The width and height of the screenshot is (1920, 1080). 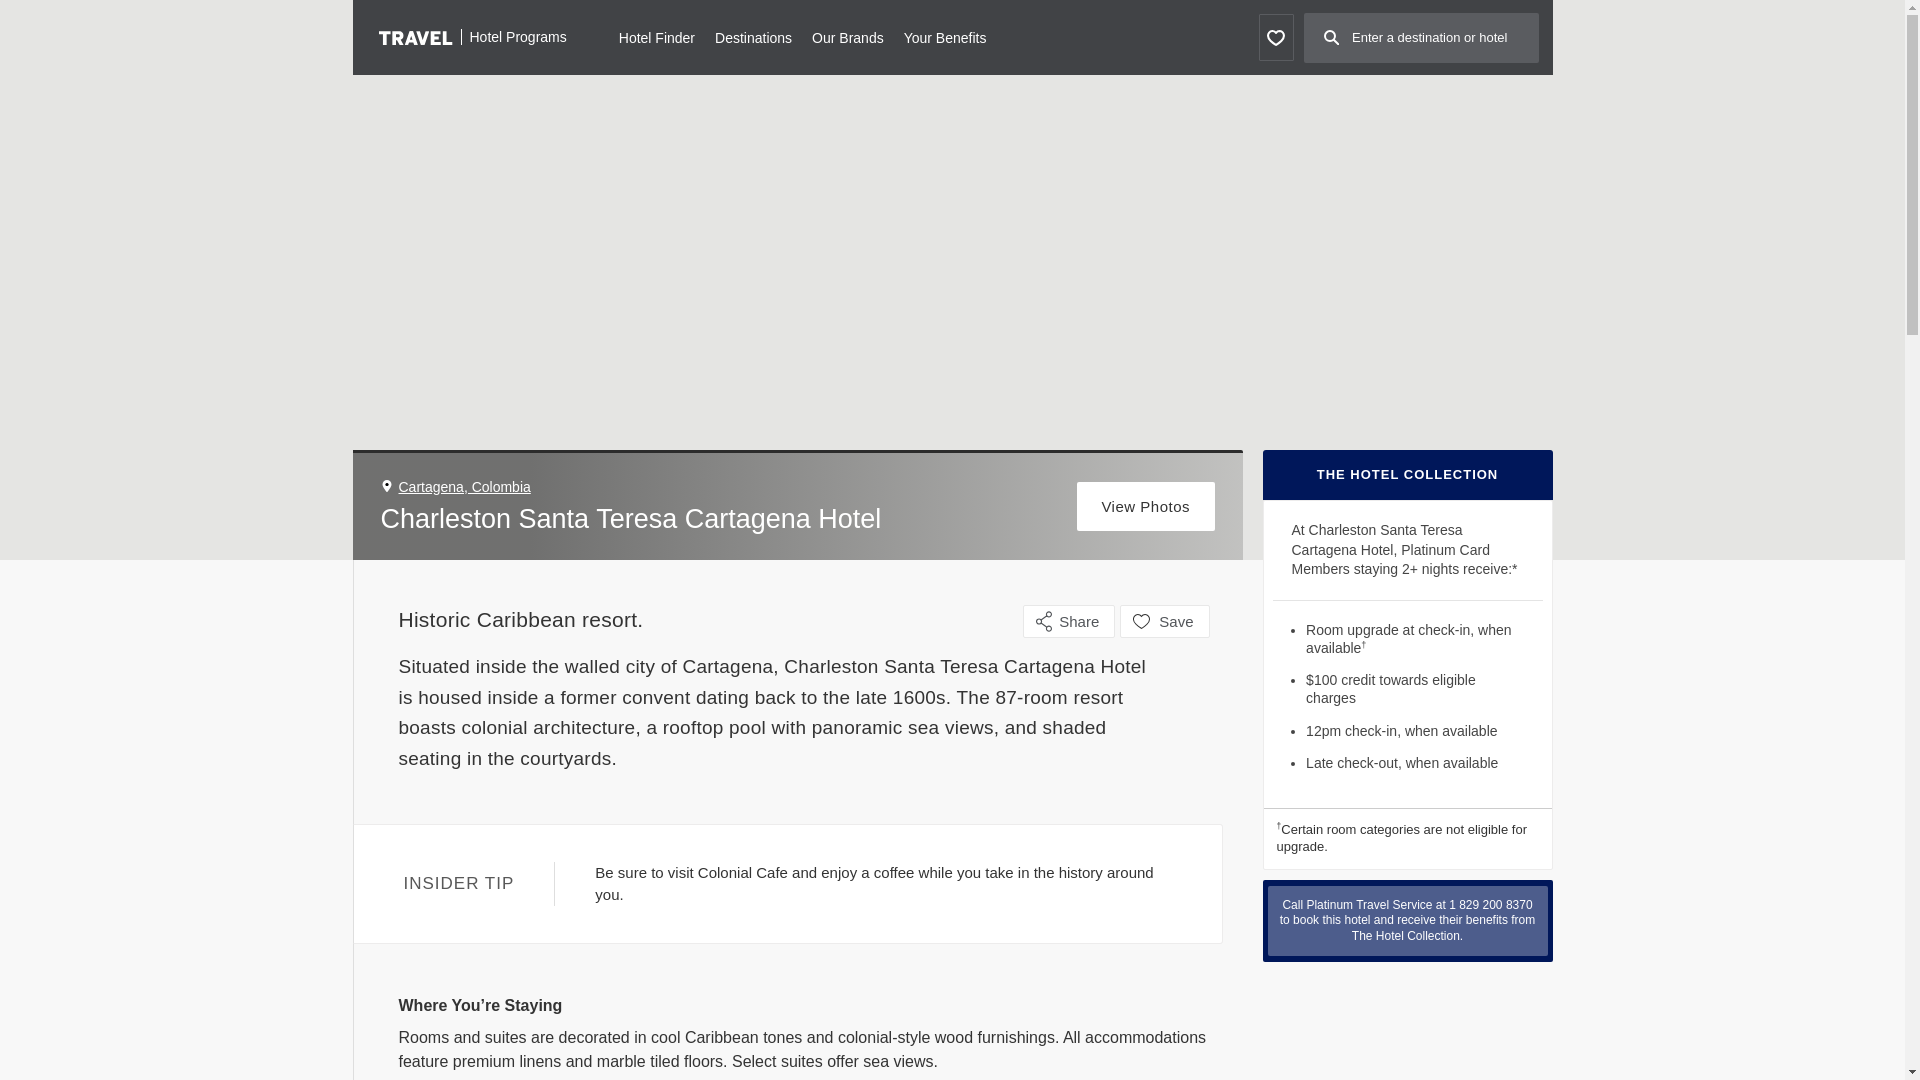 I want to click on Share, so click(x=1069, y=621).